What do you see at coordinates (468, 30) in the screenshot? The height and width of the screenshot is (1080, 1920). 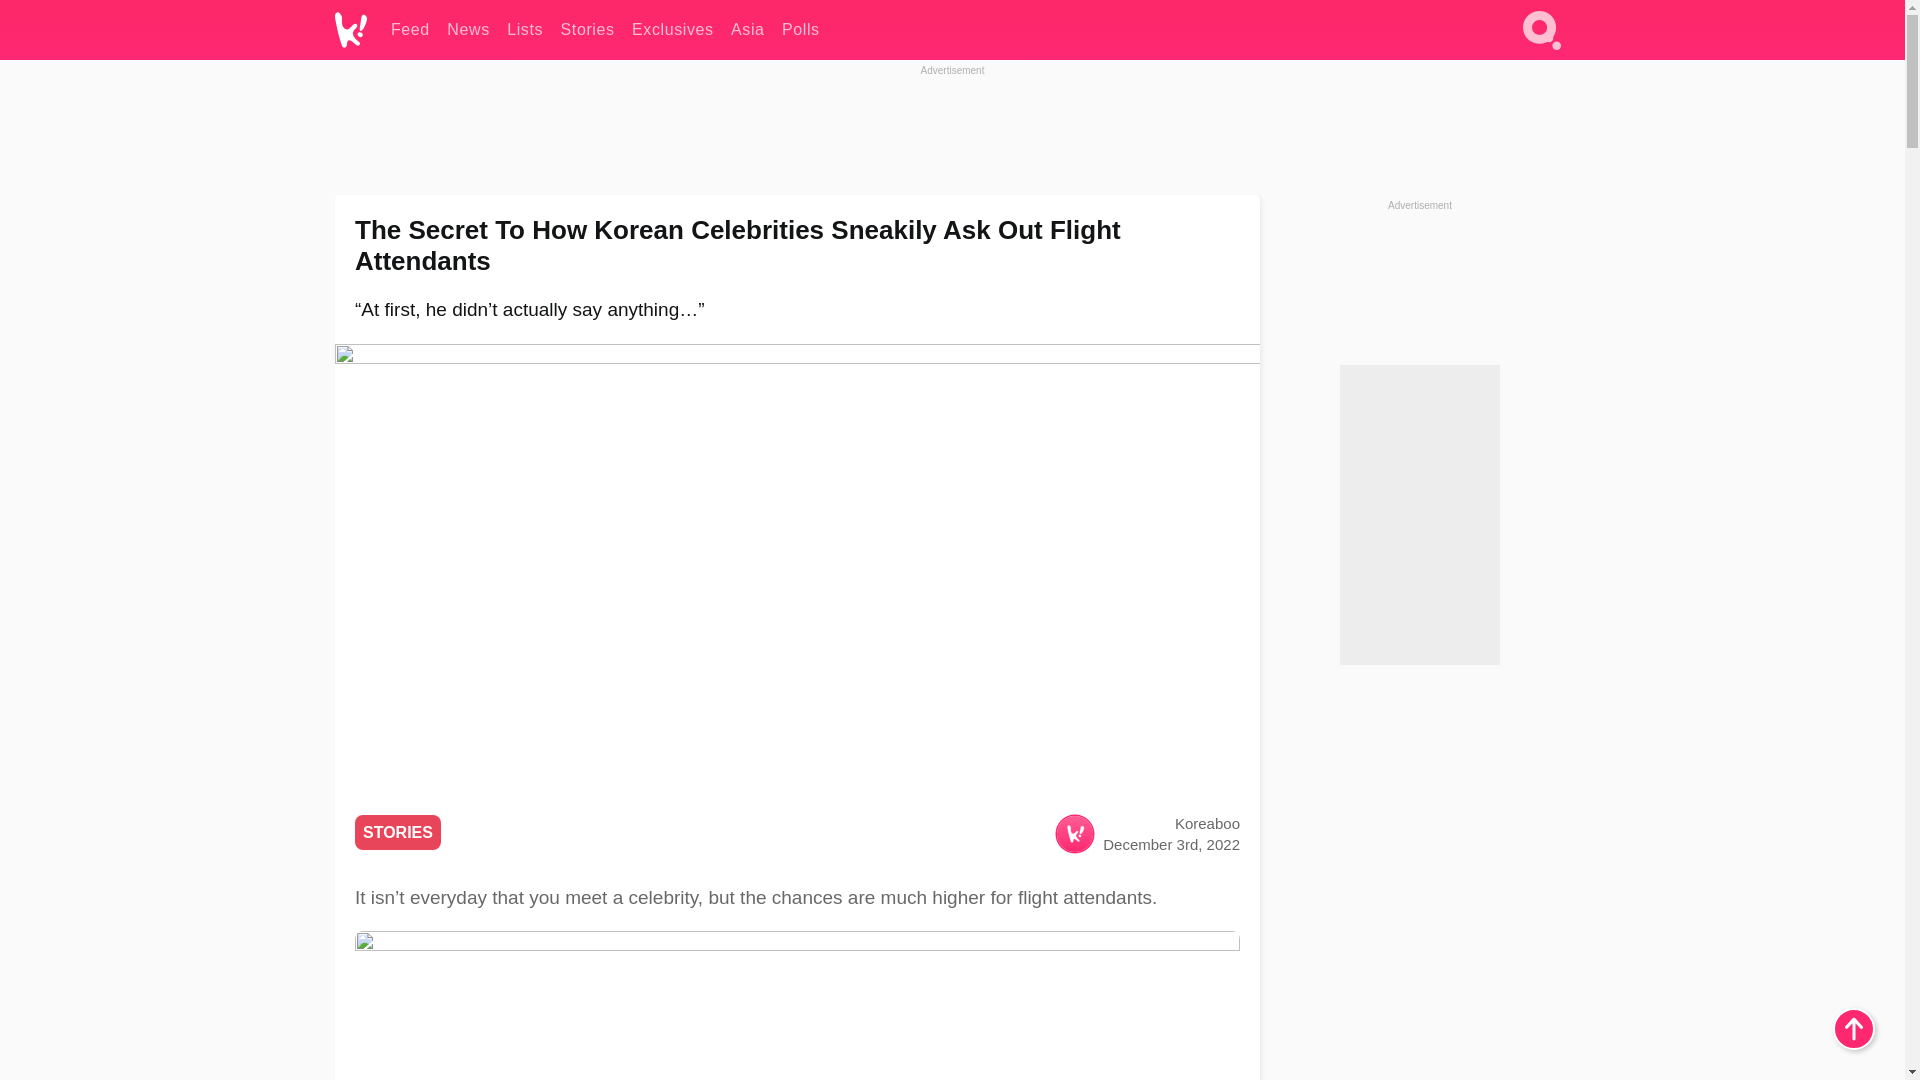 I see `News` at bounding box center [468, 30].